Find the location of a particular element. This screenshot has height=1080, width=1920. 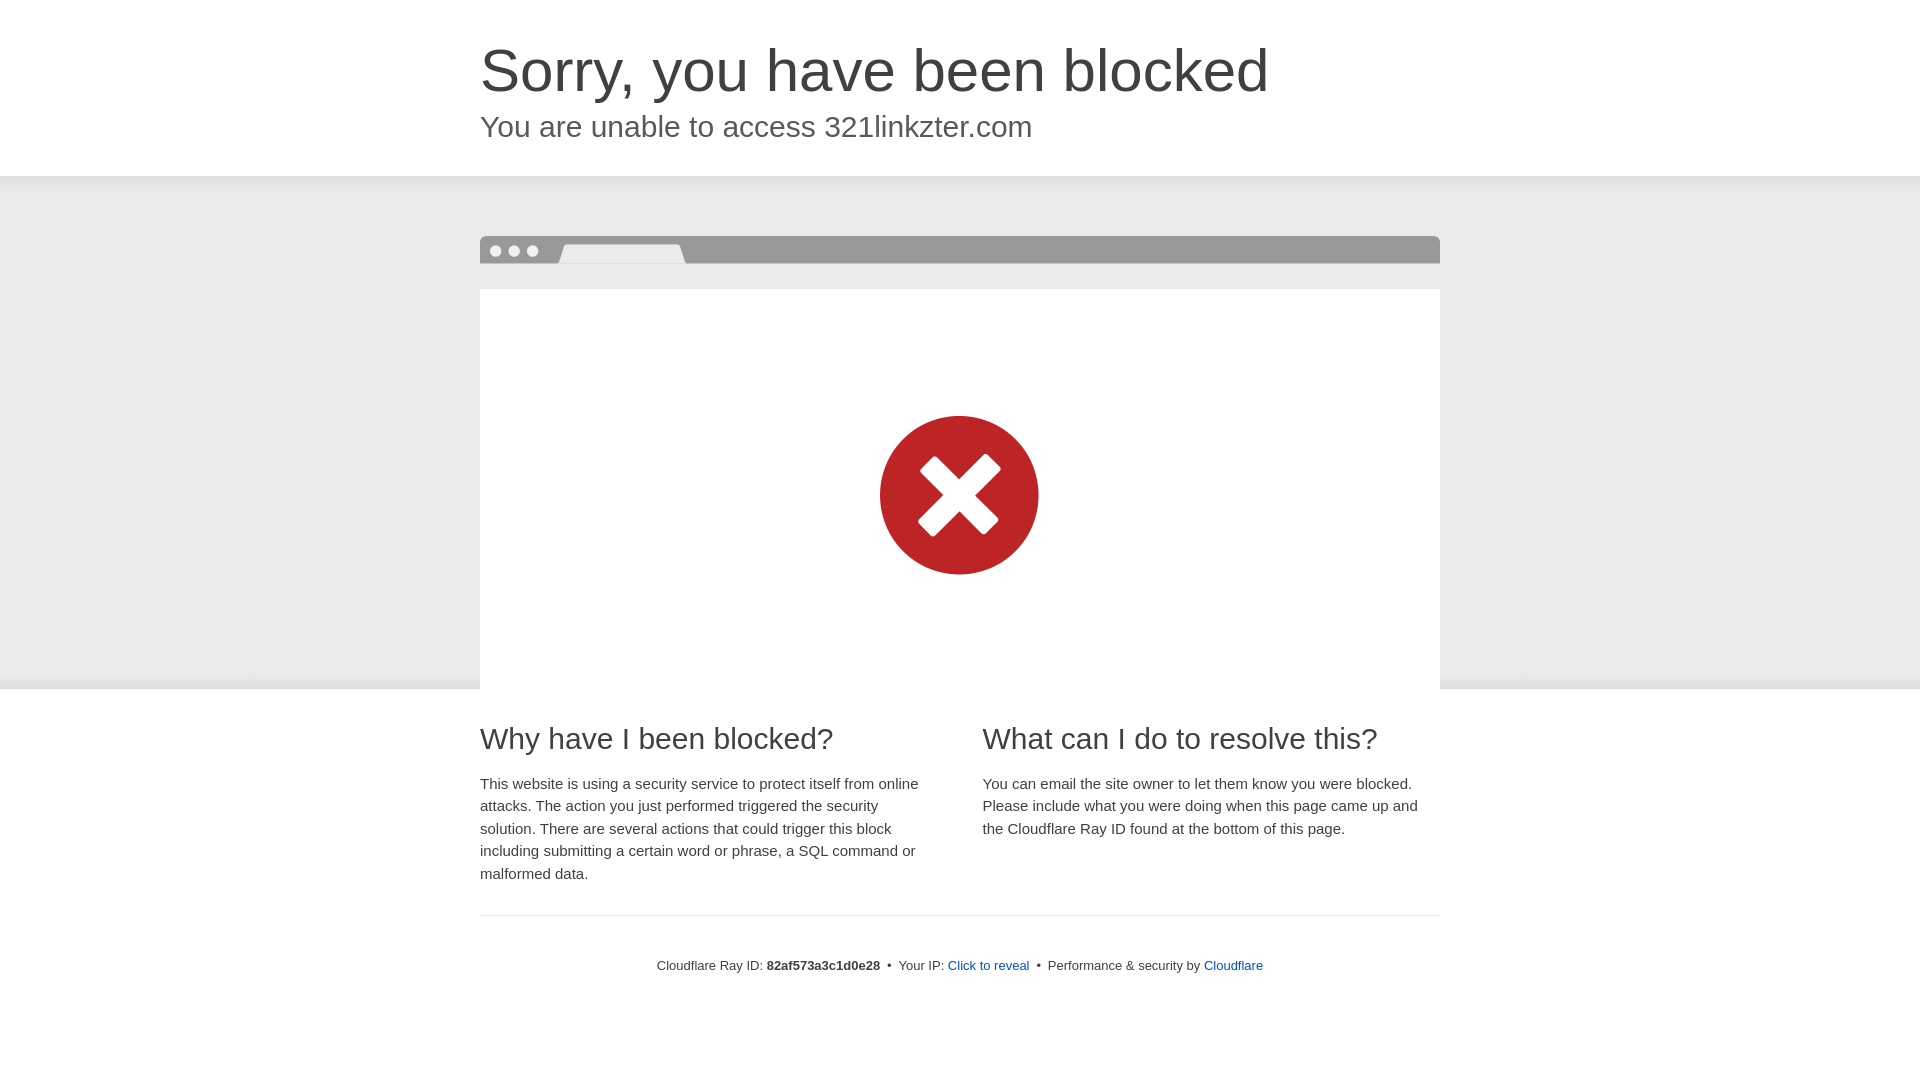

Cloudflare is located at coordinates (1234, 966).